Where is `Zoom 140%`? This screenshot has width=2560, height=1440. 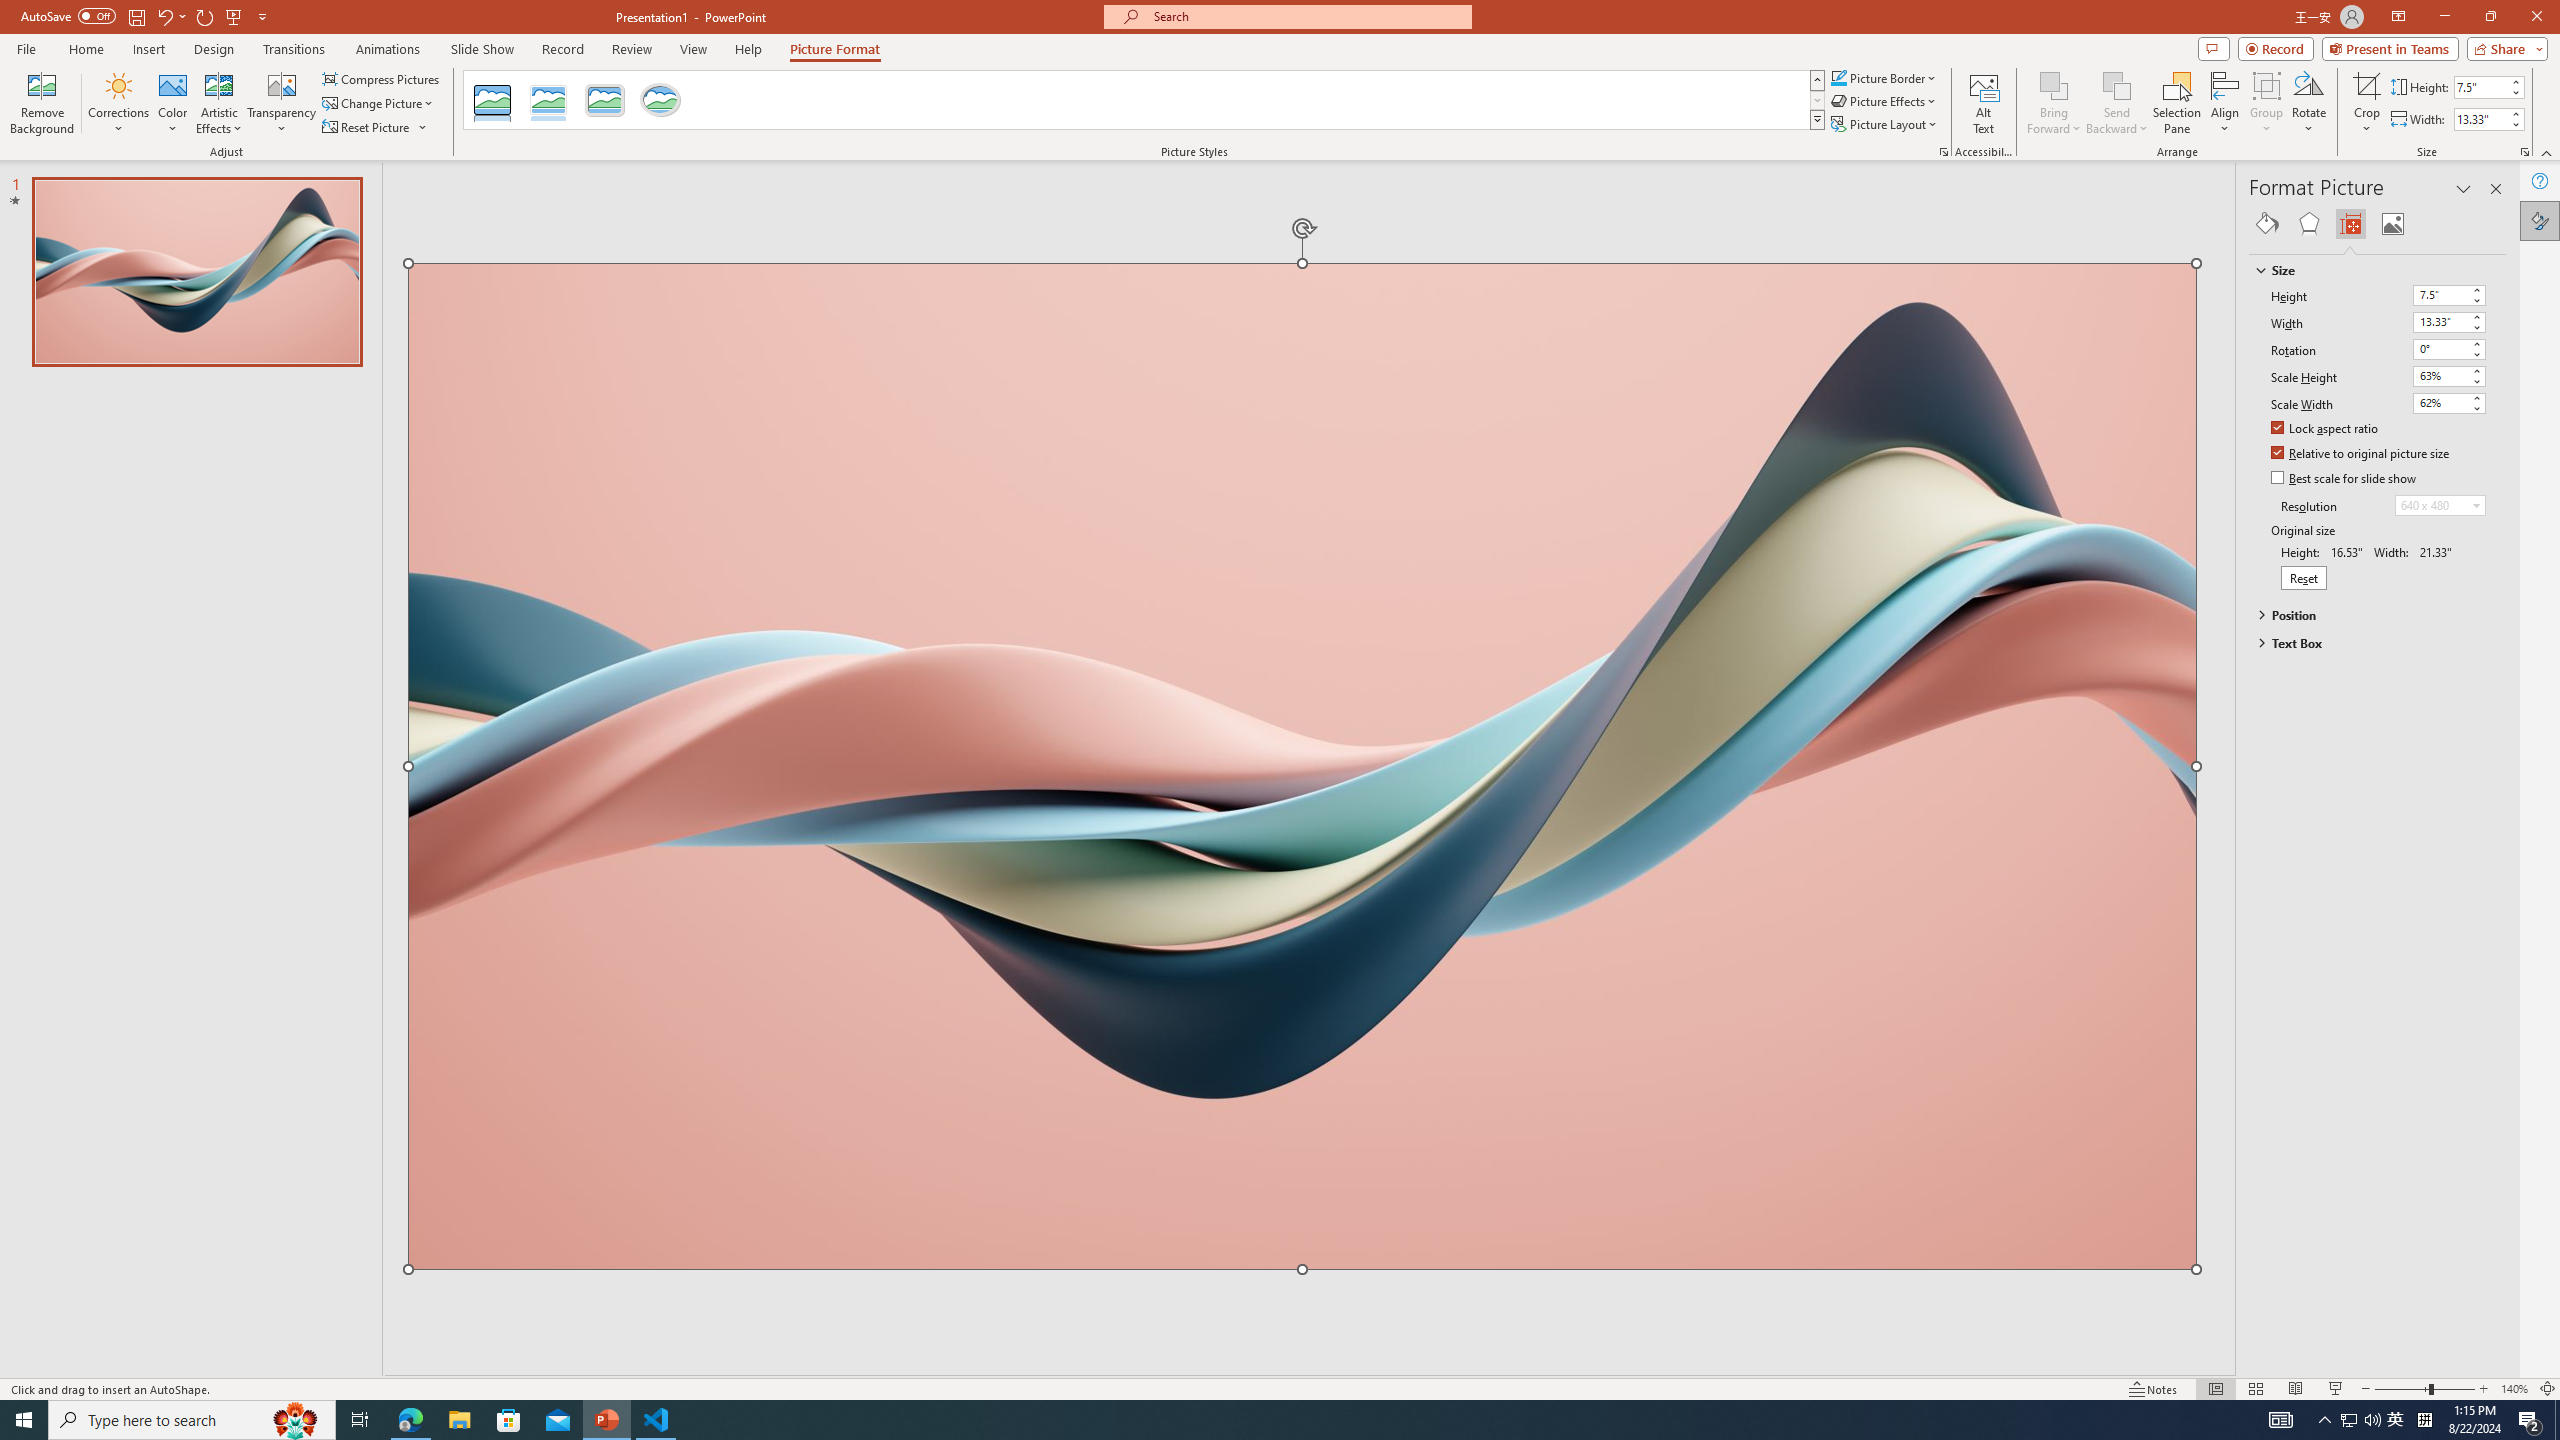
Zoom 140% is located at coordinates (2514, 1389).